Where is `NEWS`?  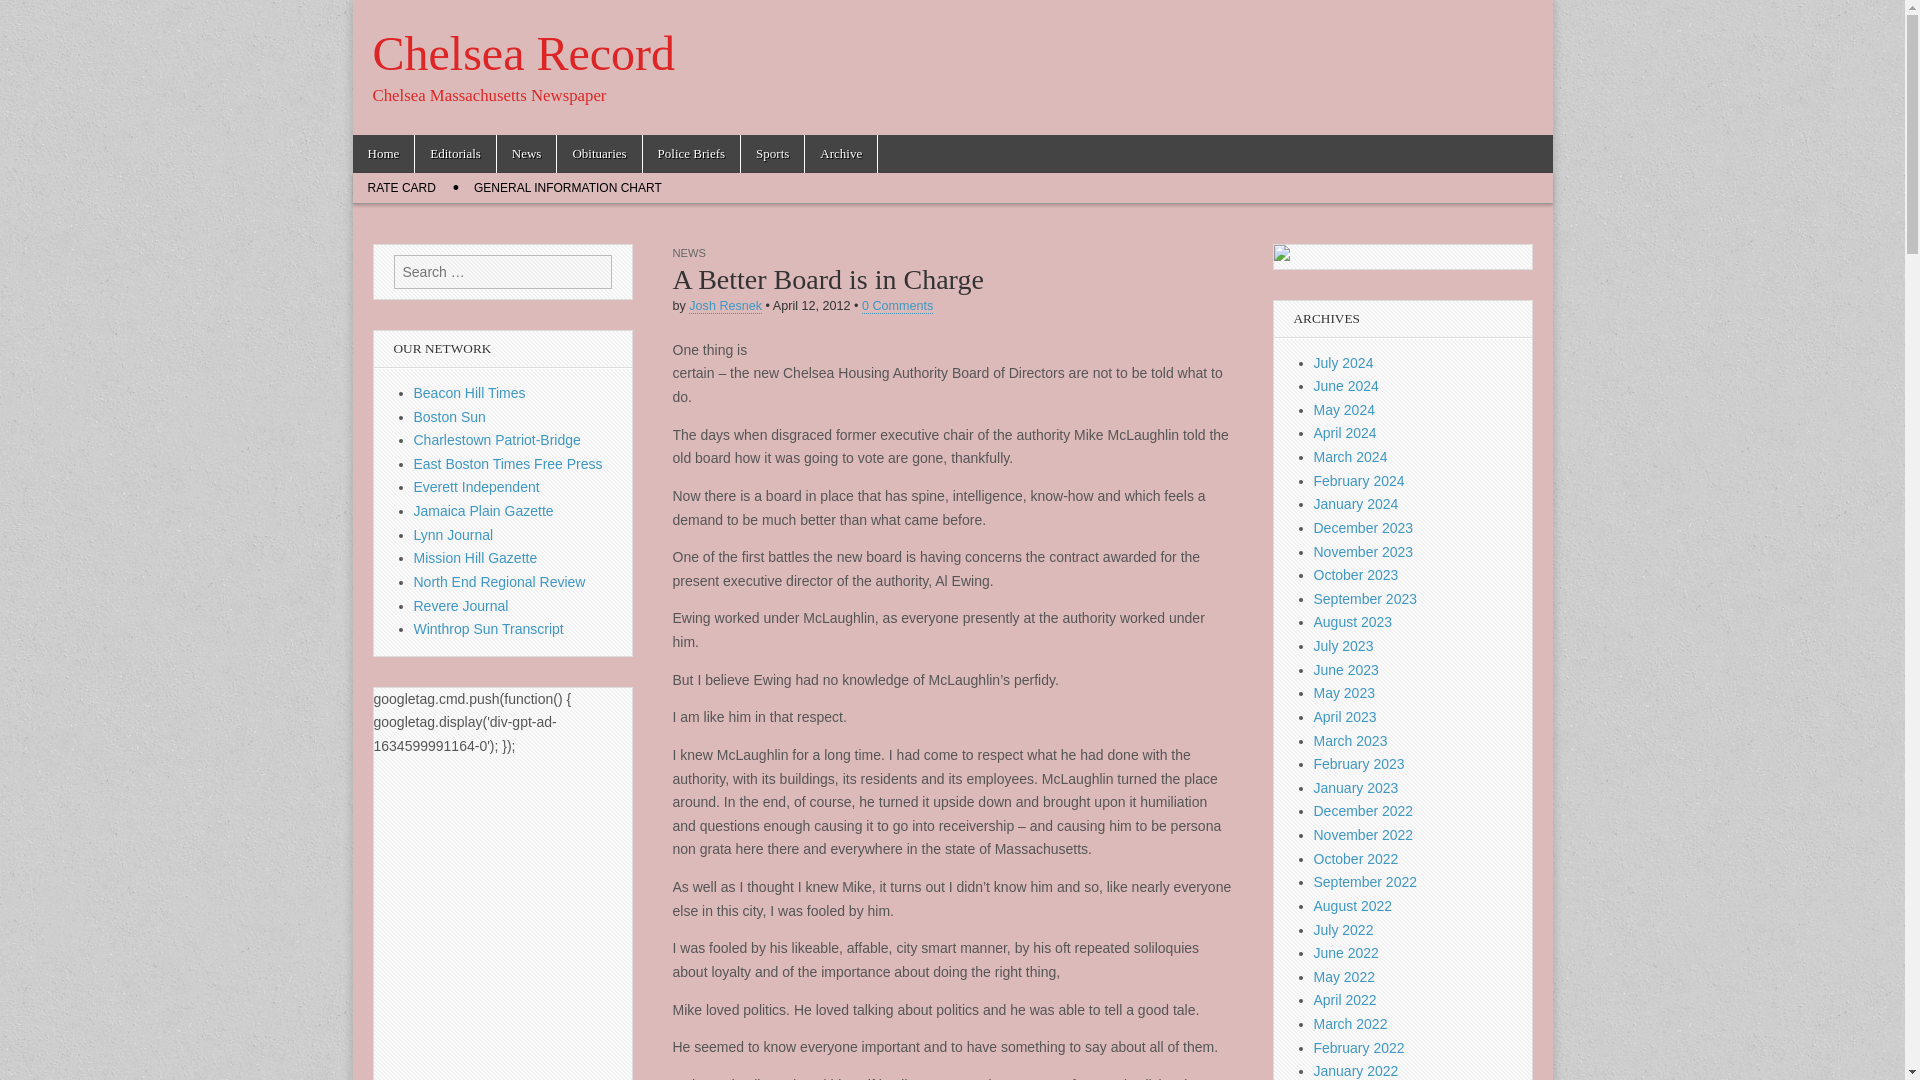 NEWS is located at coordinates (689, 253).